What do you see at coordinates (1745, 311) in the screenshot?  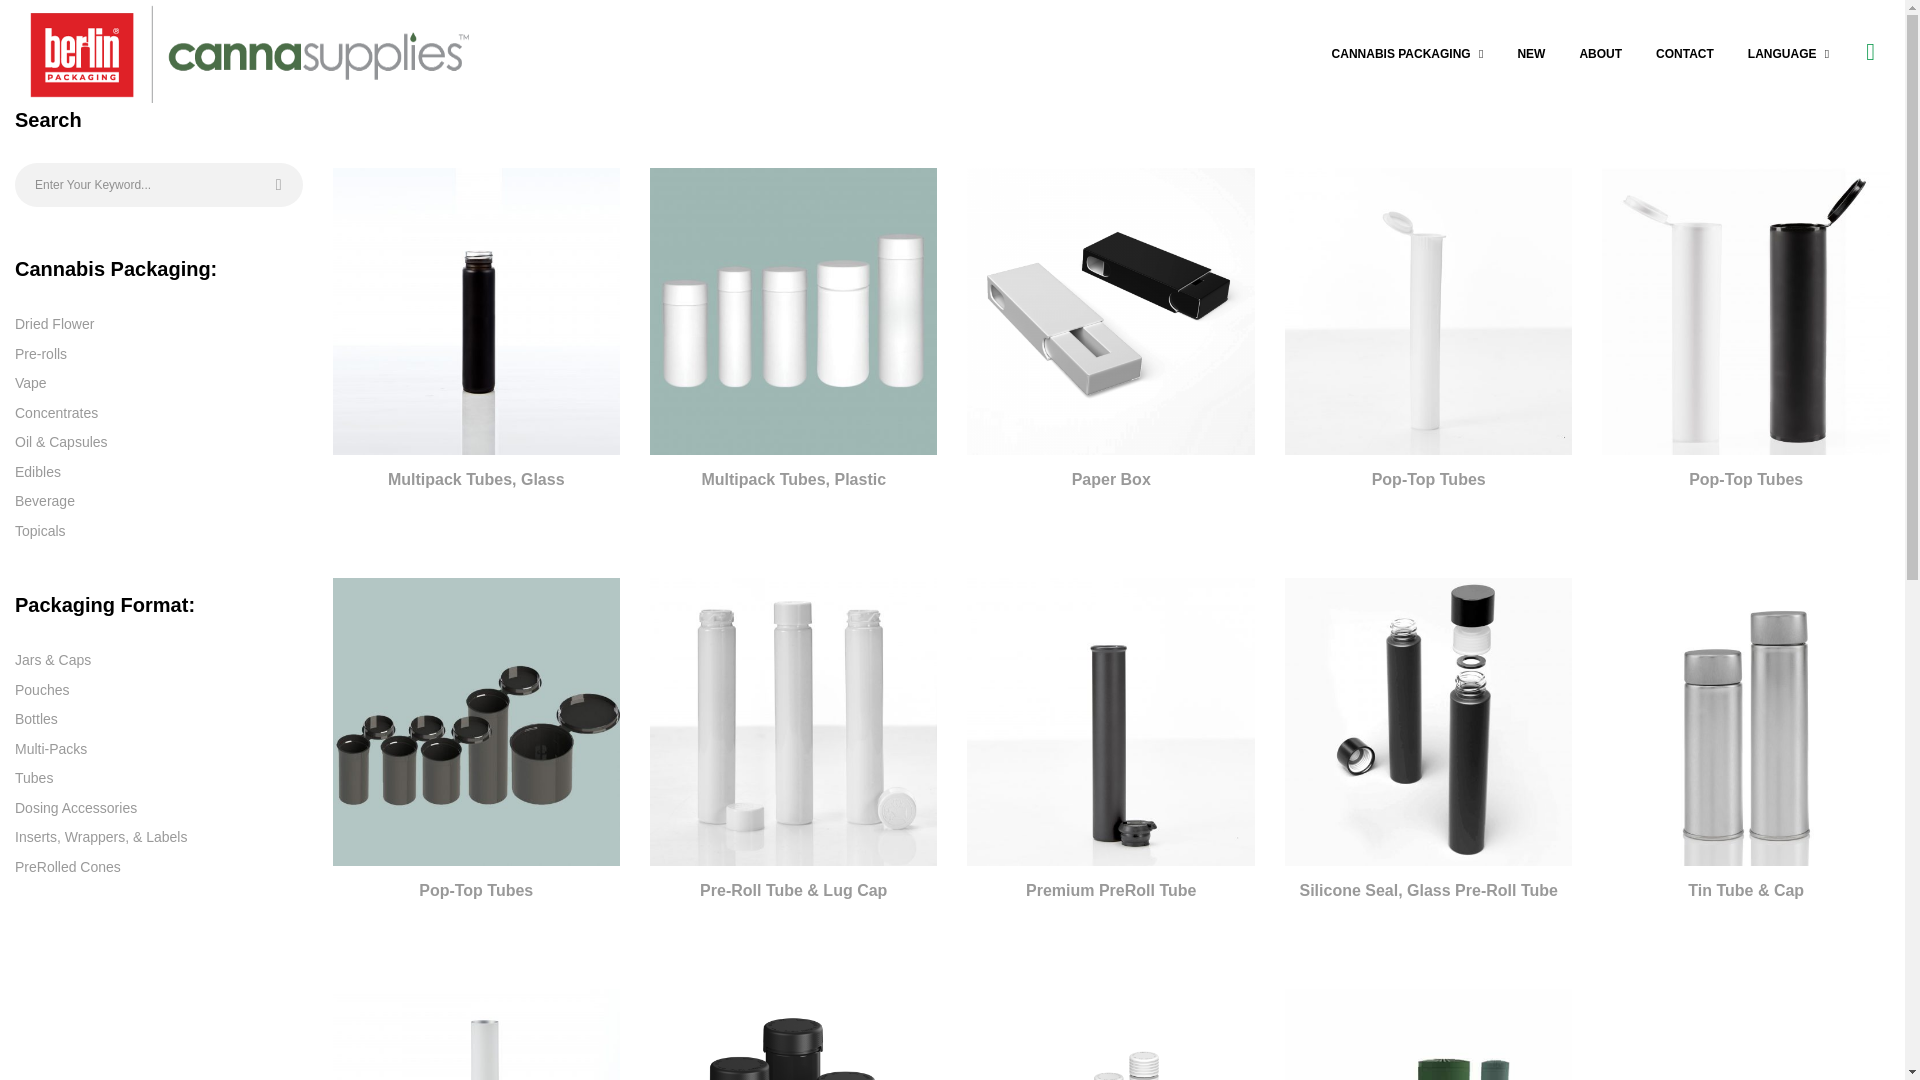 I see `Pop-Top Tubes` at bounding box center [1745, 311].